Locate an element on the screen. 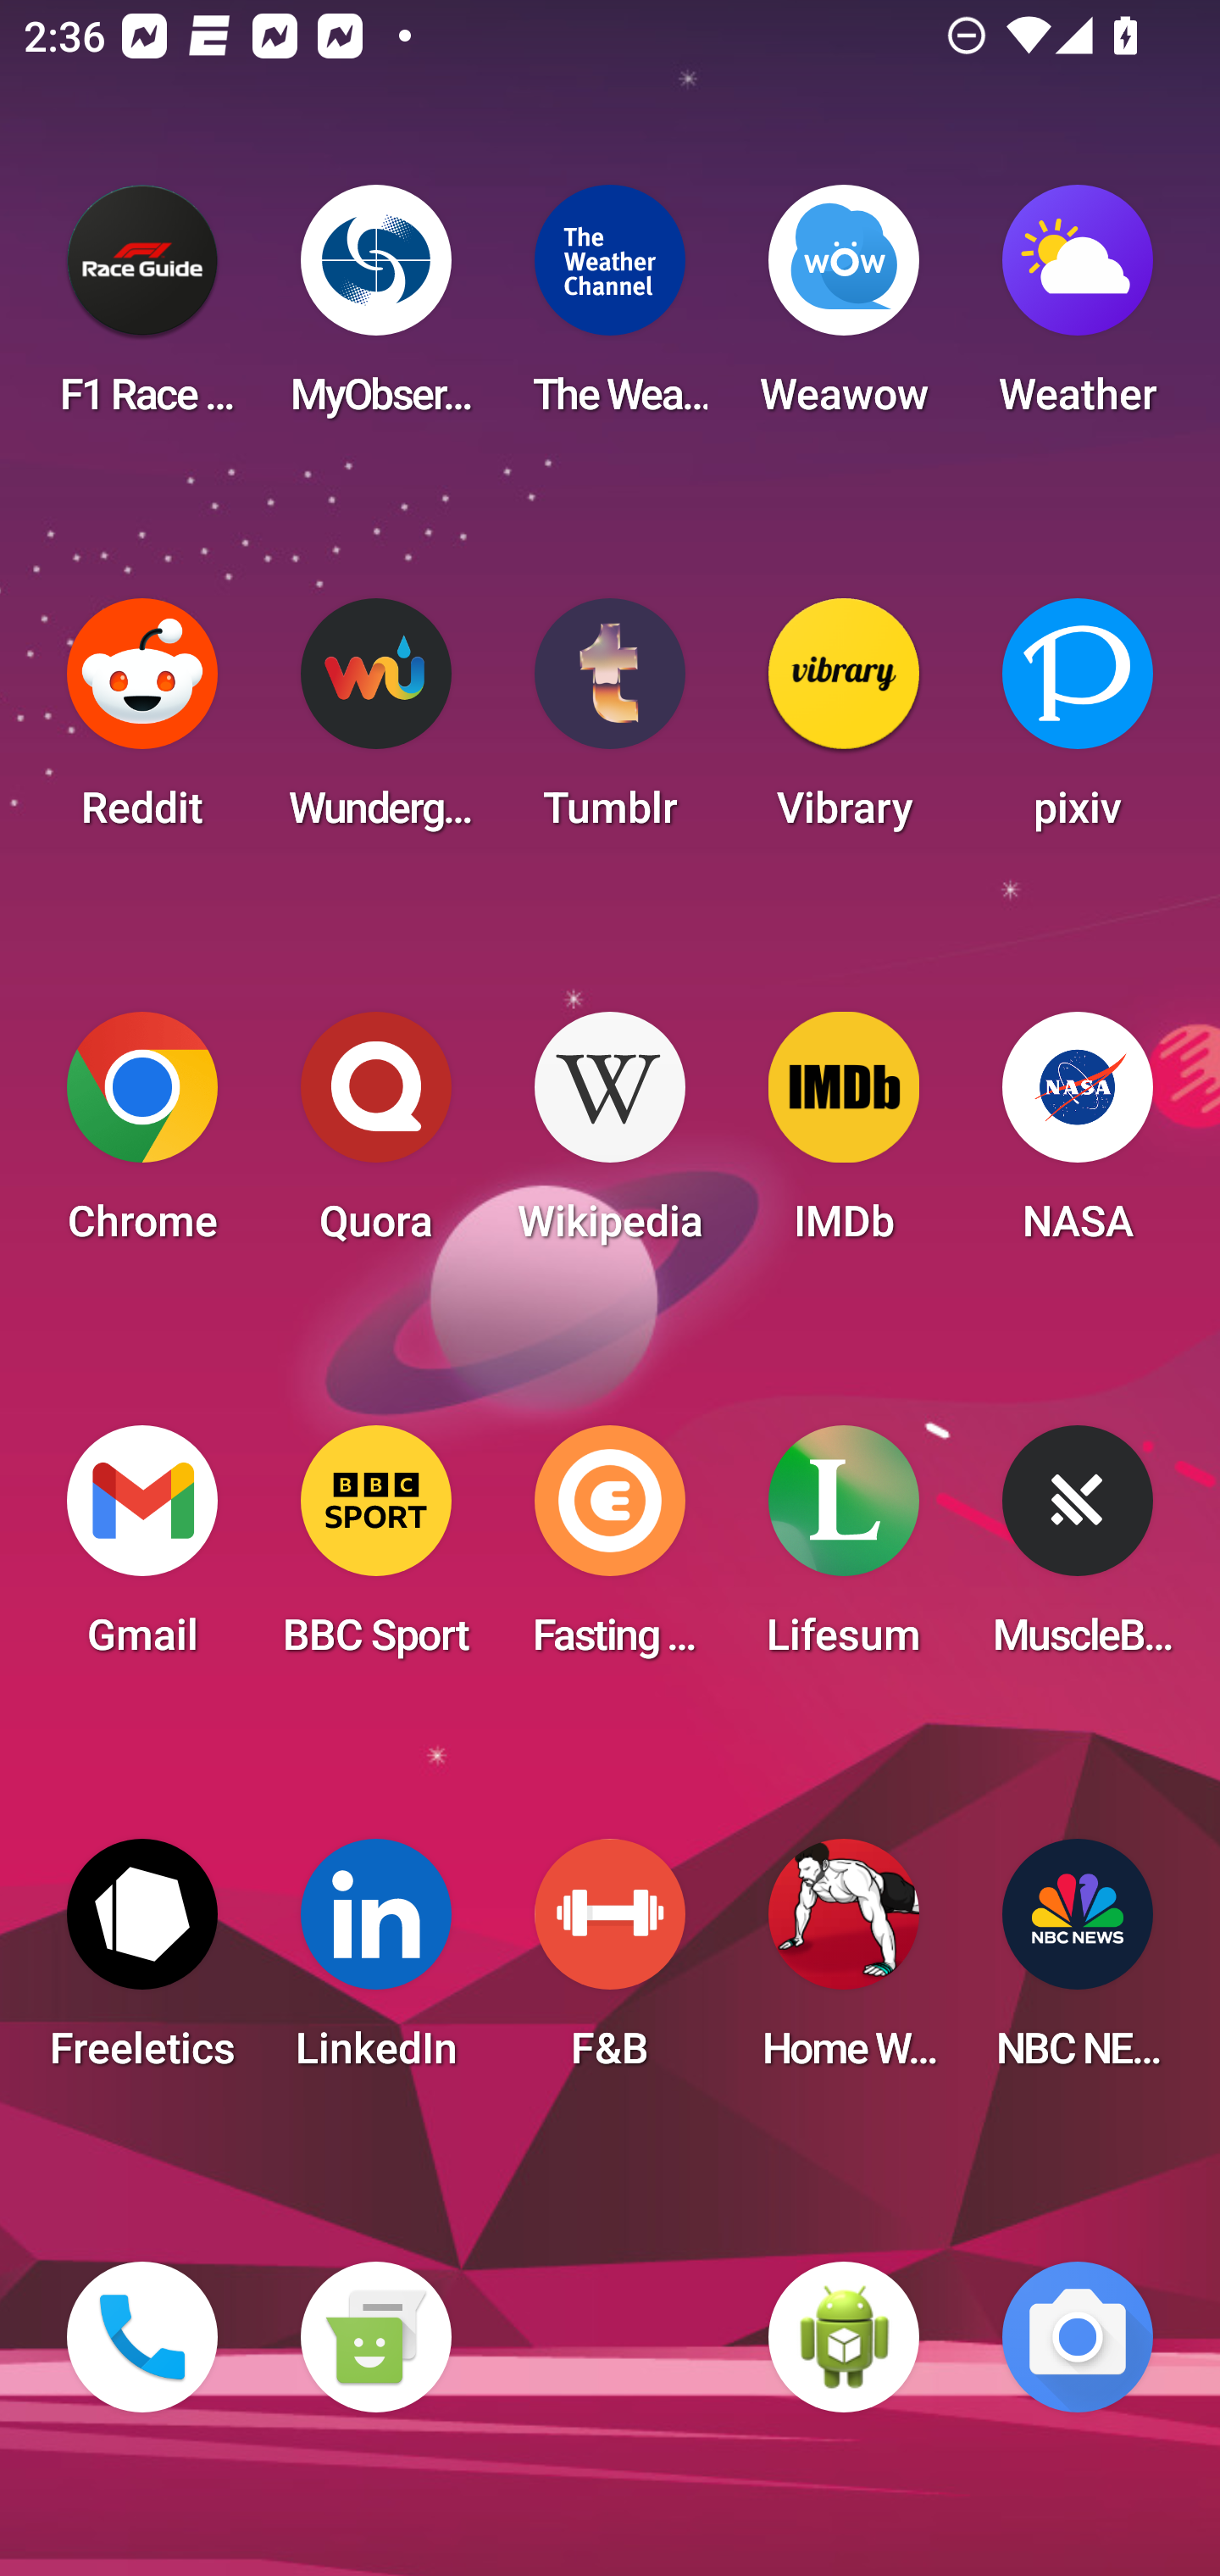 This screenshot has height=2576, width=1220. LinkedIn is located at coordinates (375, 1964).